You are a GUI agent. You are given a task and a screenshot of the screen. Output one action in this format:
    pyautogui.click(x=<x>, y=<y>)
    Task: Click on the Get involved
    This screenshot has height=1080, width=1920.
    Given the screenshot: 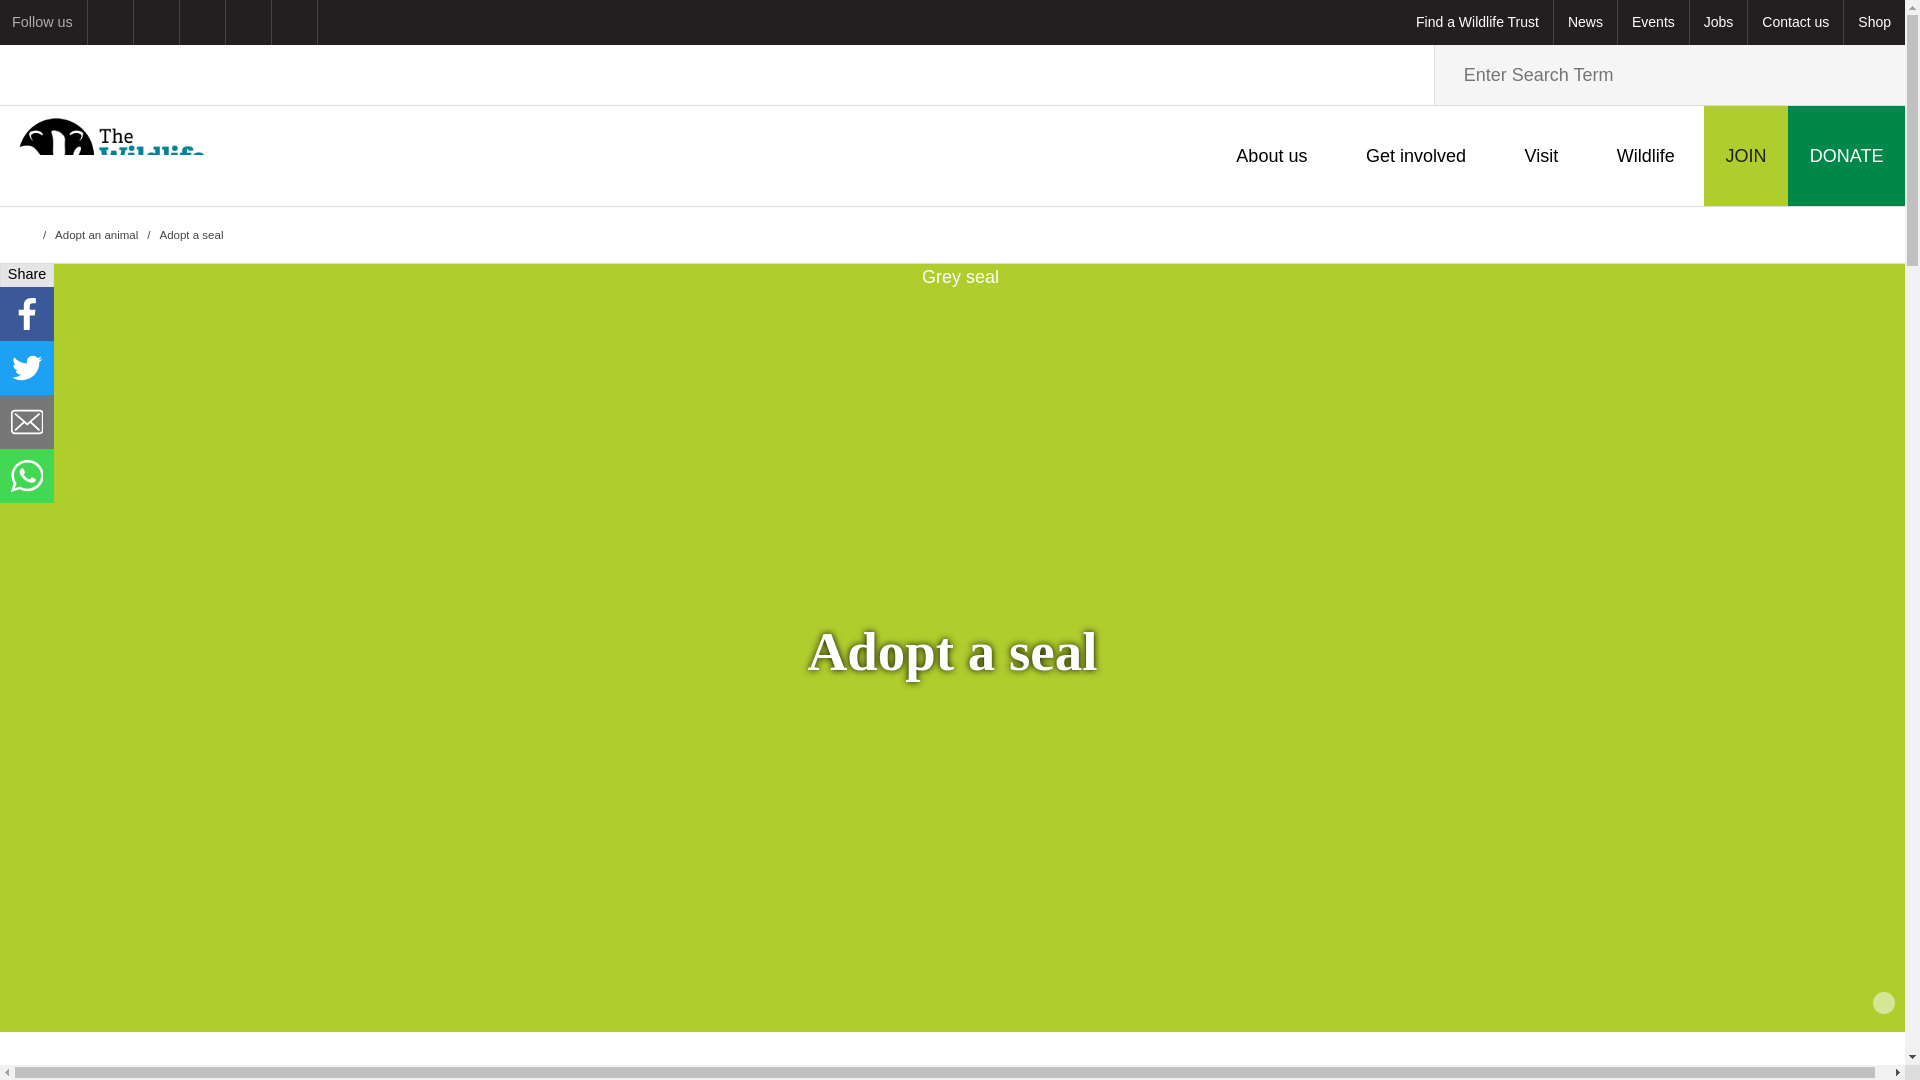 What is the action you would take?
    pyautogui.click(x=1416, y=156)
    